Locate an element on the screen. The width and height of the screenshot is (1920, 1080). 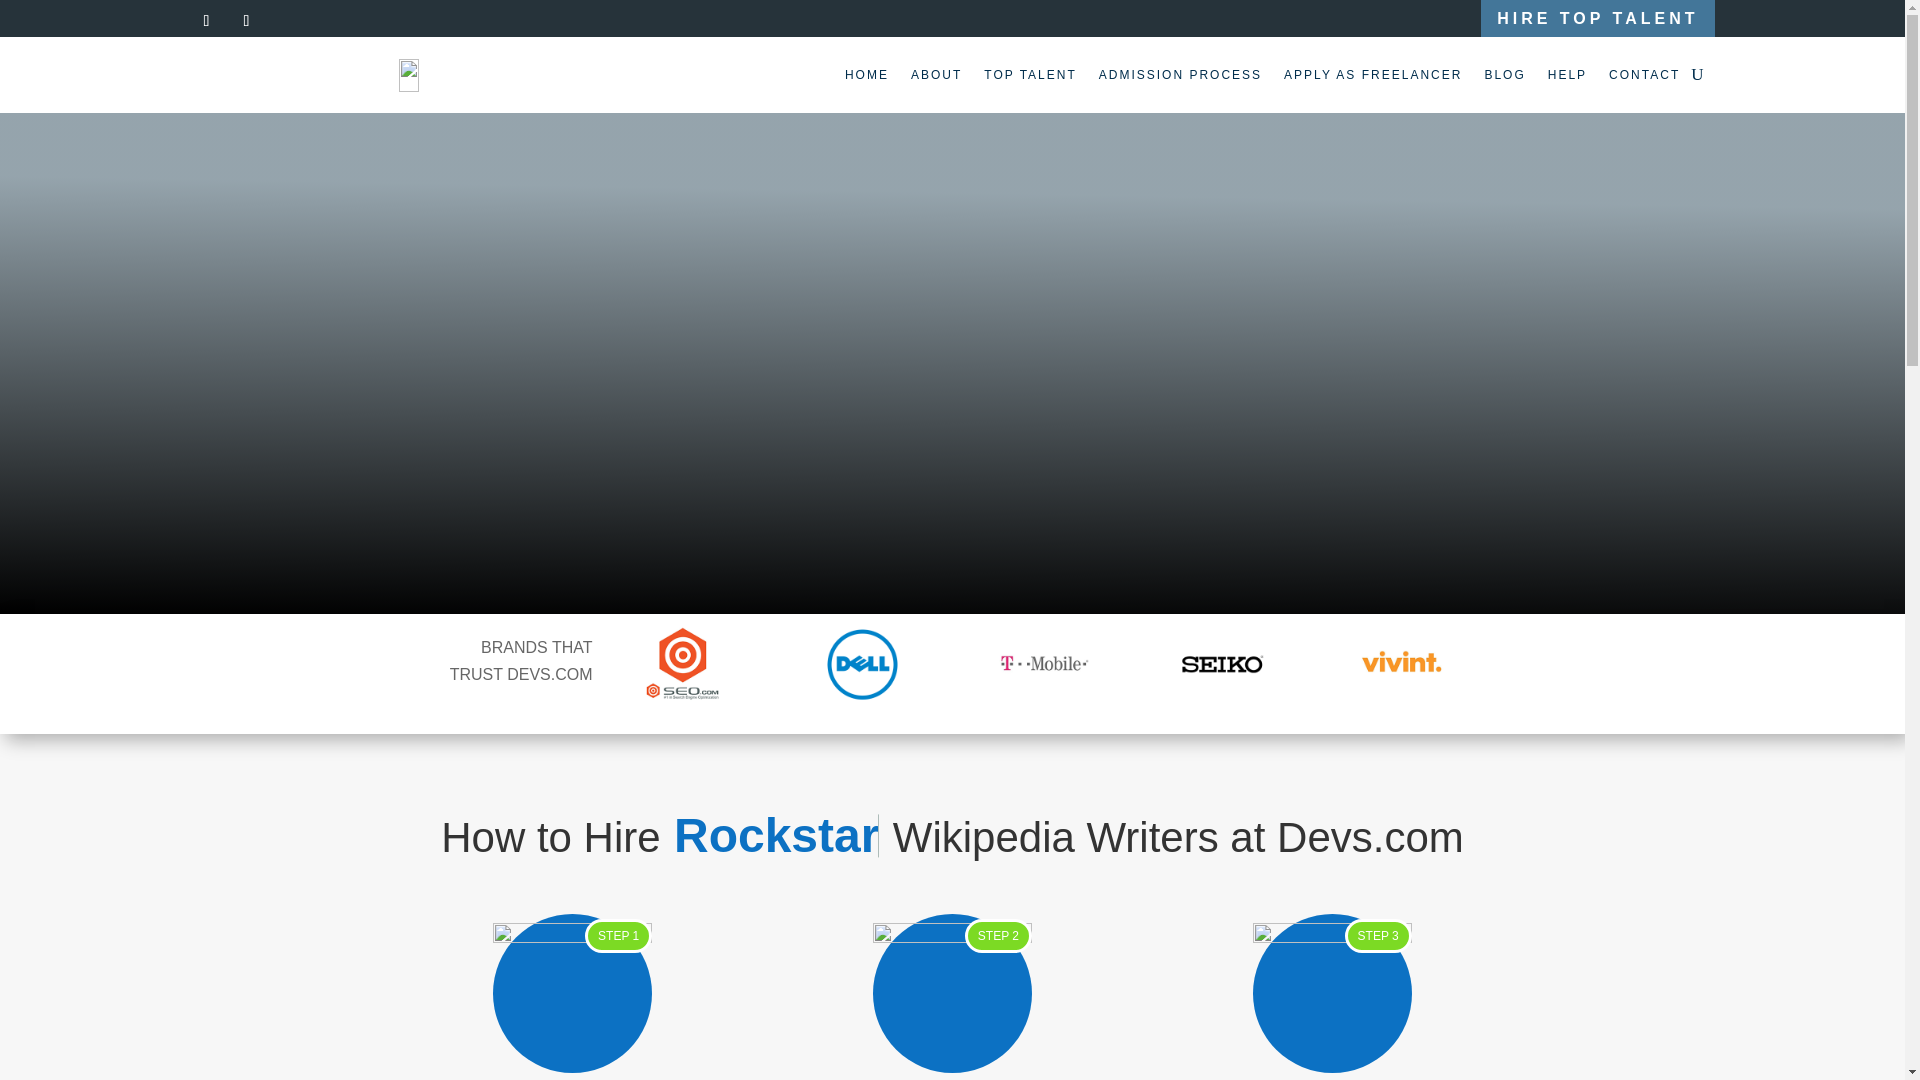
seo is located at coordinates (682, 664).